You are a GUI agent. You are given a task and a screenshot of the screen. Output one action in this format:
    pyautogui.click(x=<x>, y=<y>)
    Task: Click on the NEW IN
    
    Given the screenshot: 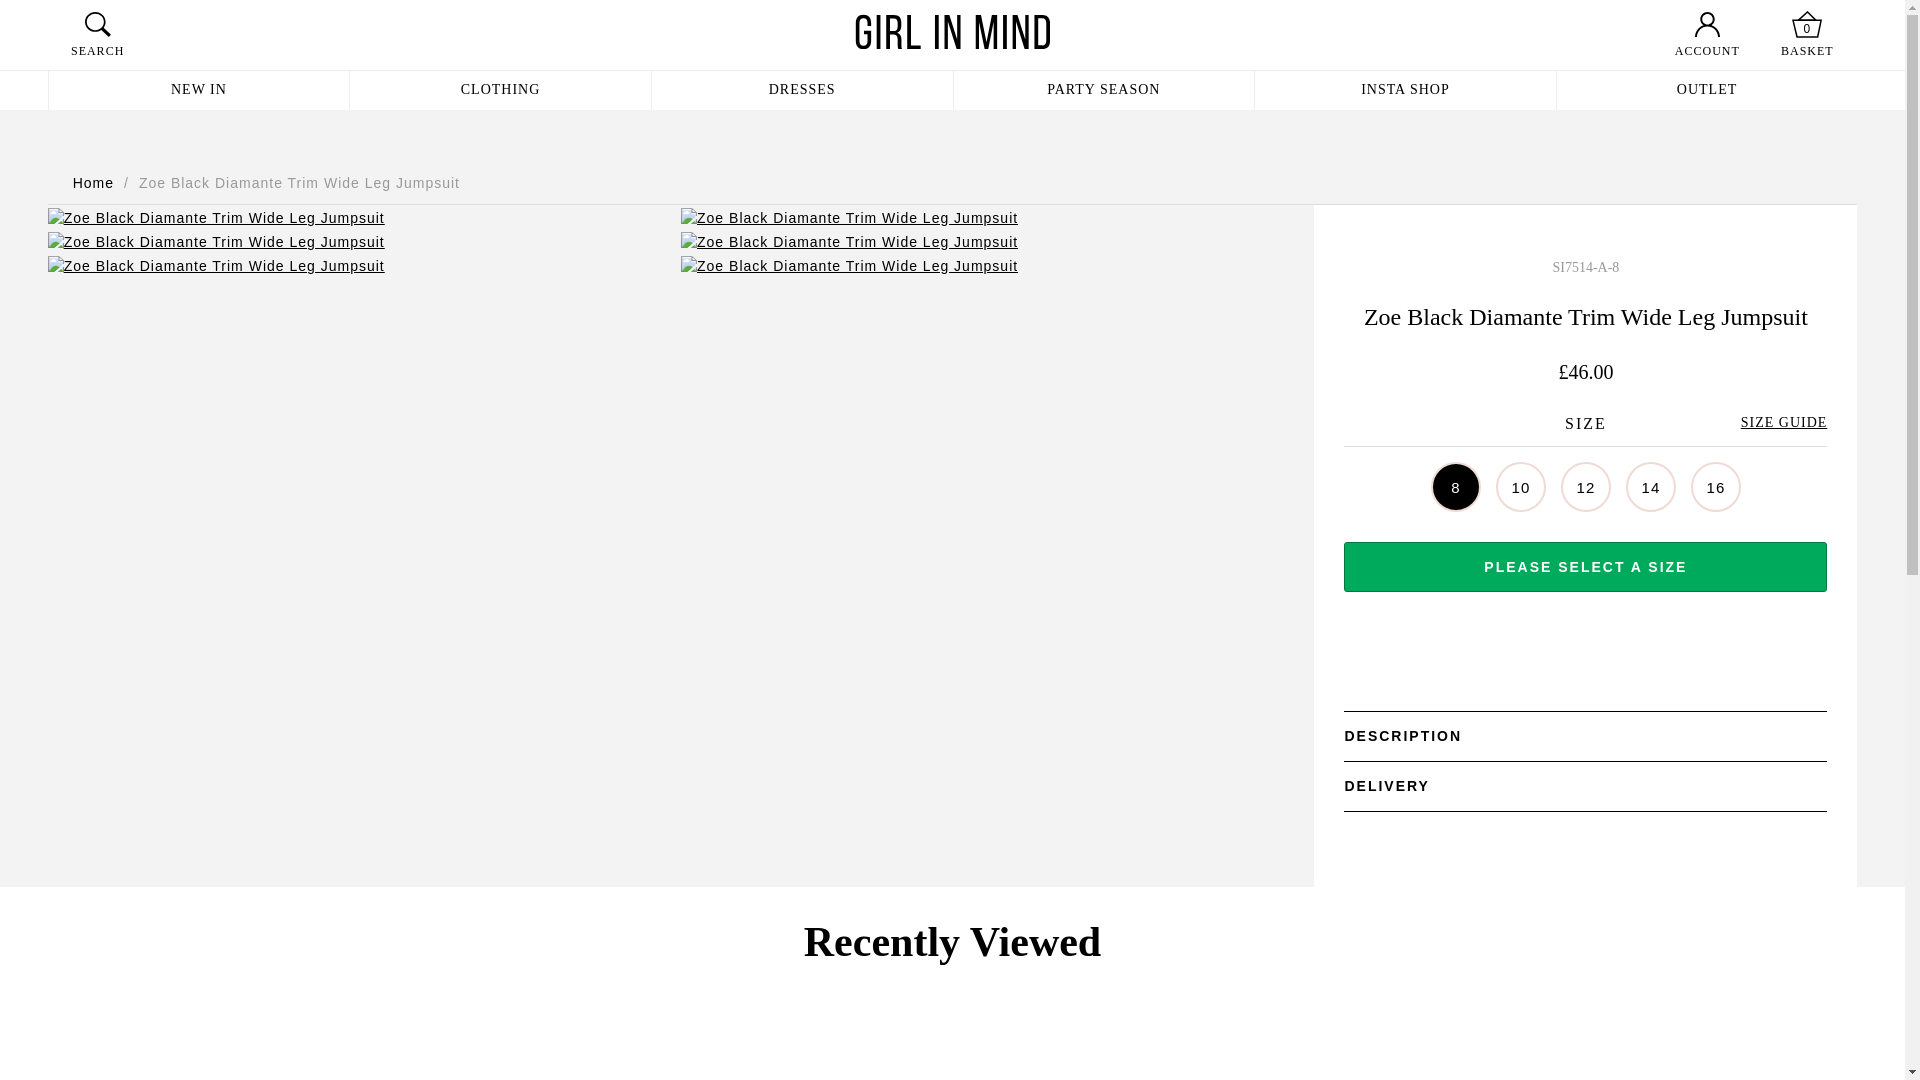 What is the action you would take?
    pyautogui.click(x=199, y=91)
    